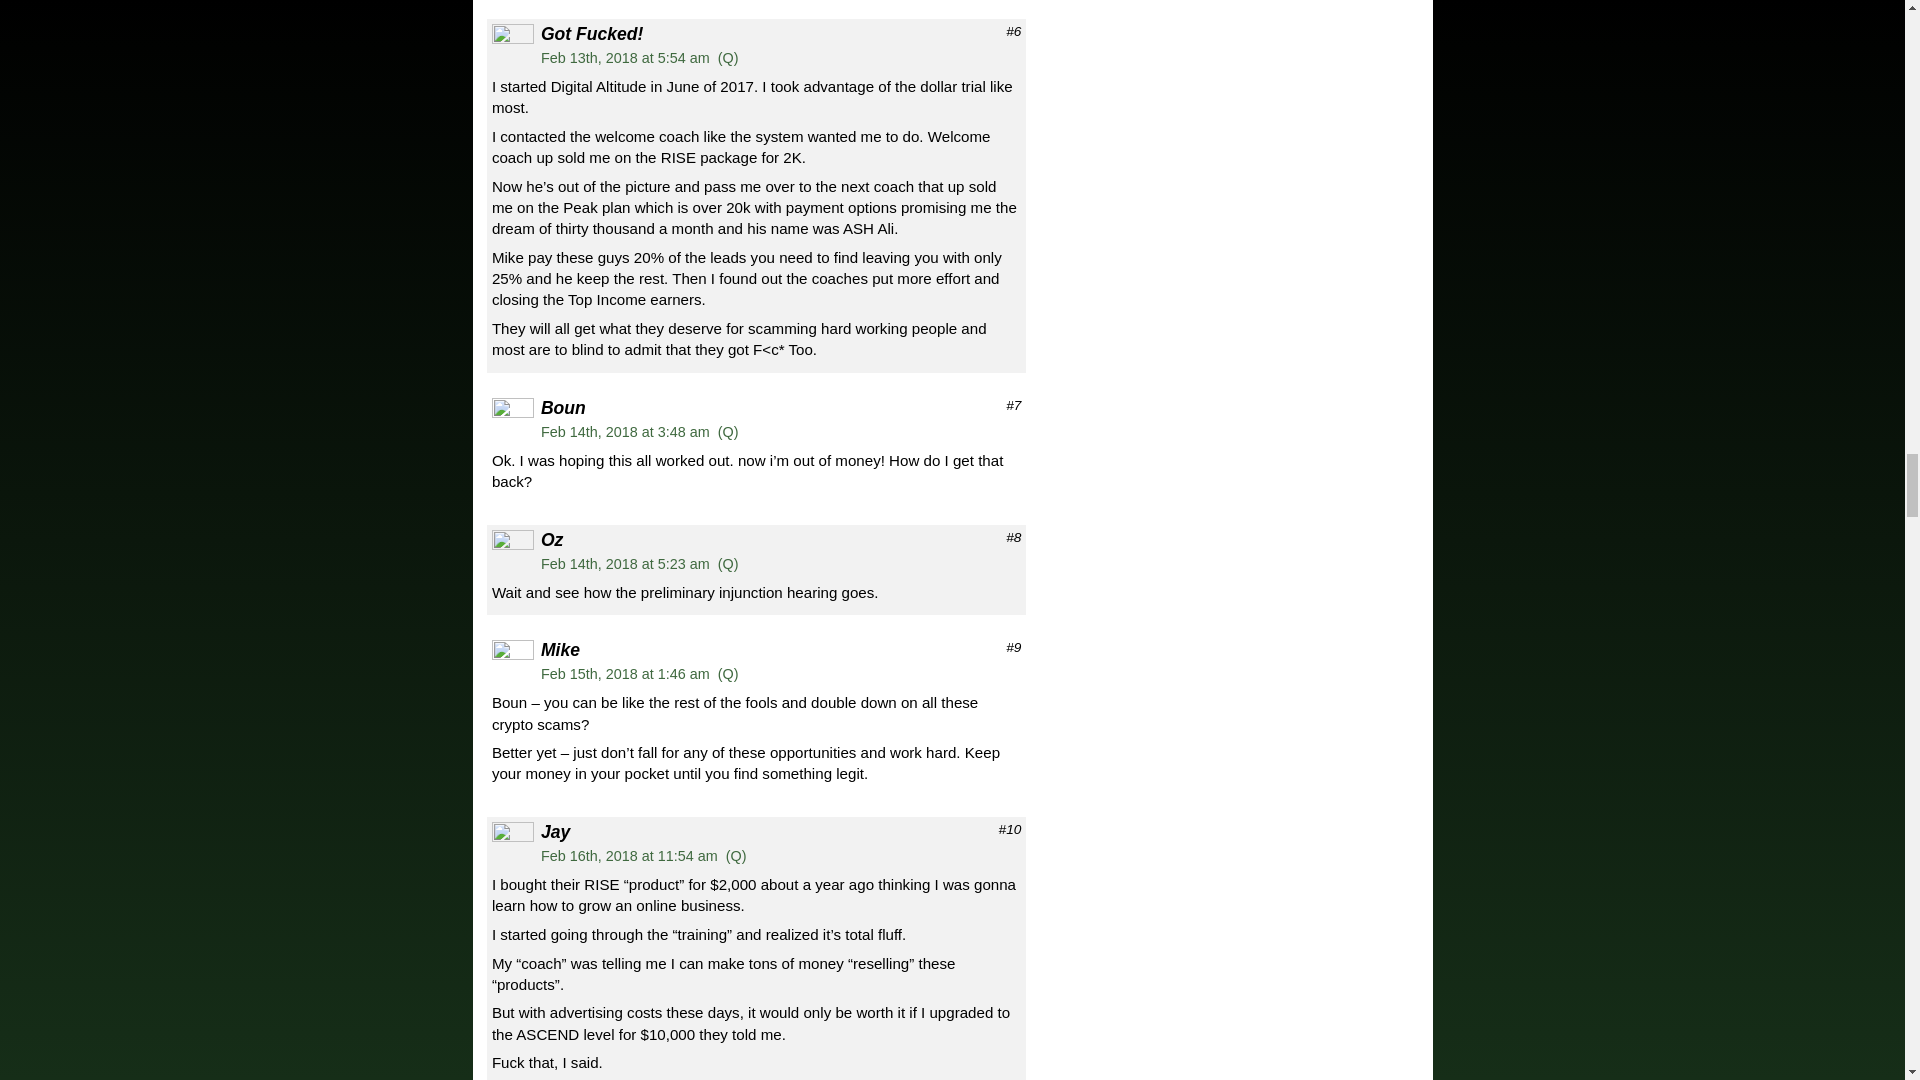  Describe the element at coordinates (626, 564) in the screenshot. I see `Feb 14th, 2018 at 5:23 am` at that location.